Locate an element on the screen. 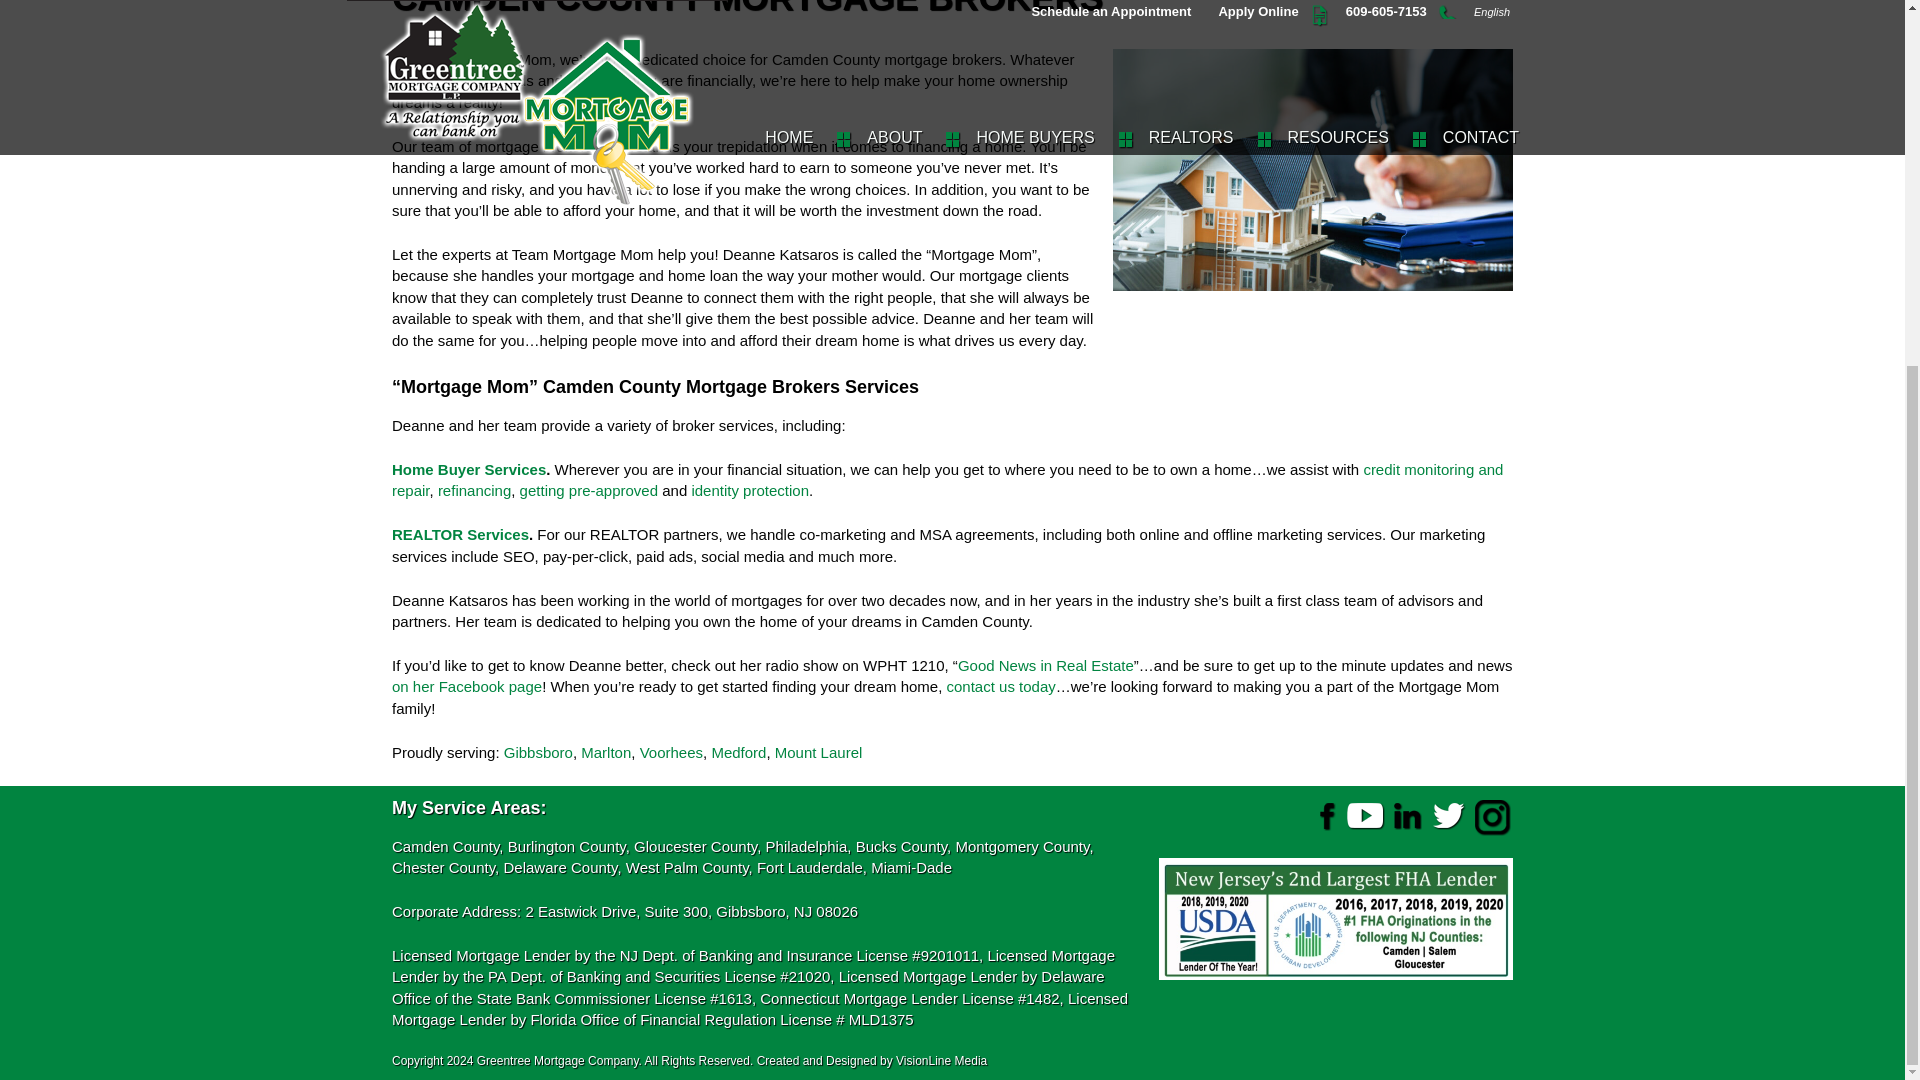 This screenshot has height=1080, width=1920. refinancing is located at coordinates (474, 490).